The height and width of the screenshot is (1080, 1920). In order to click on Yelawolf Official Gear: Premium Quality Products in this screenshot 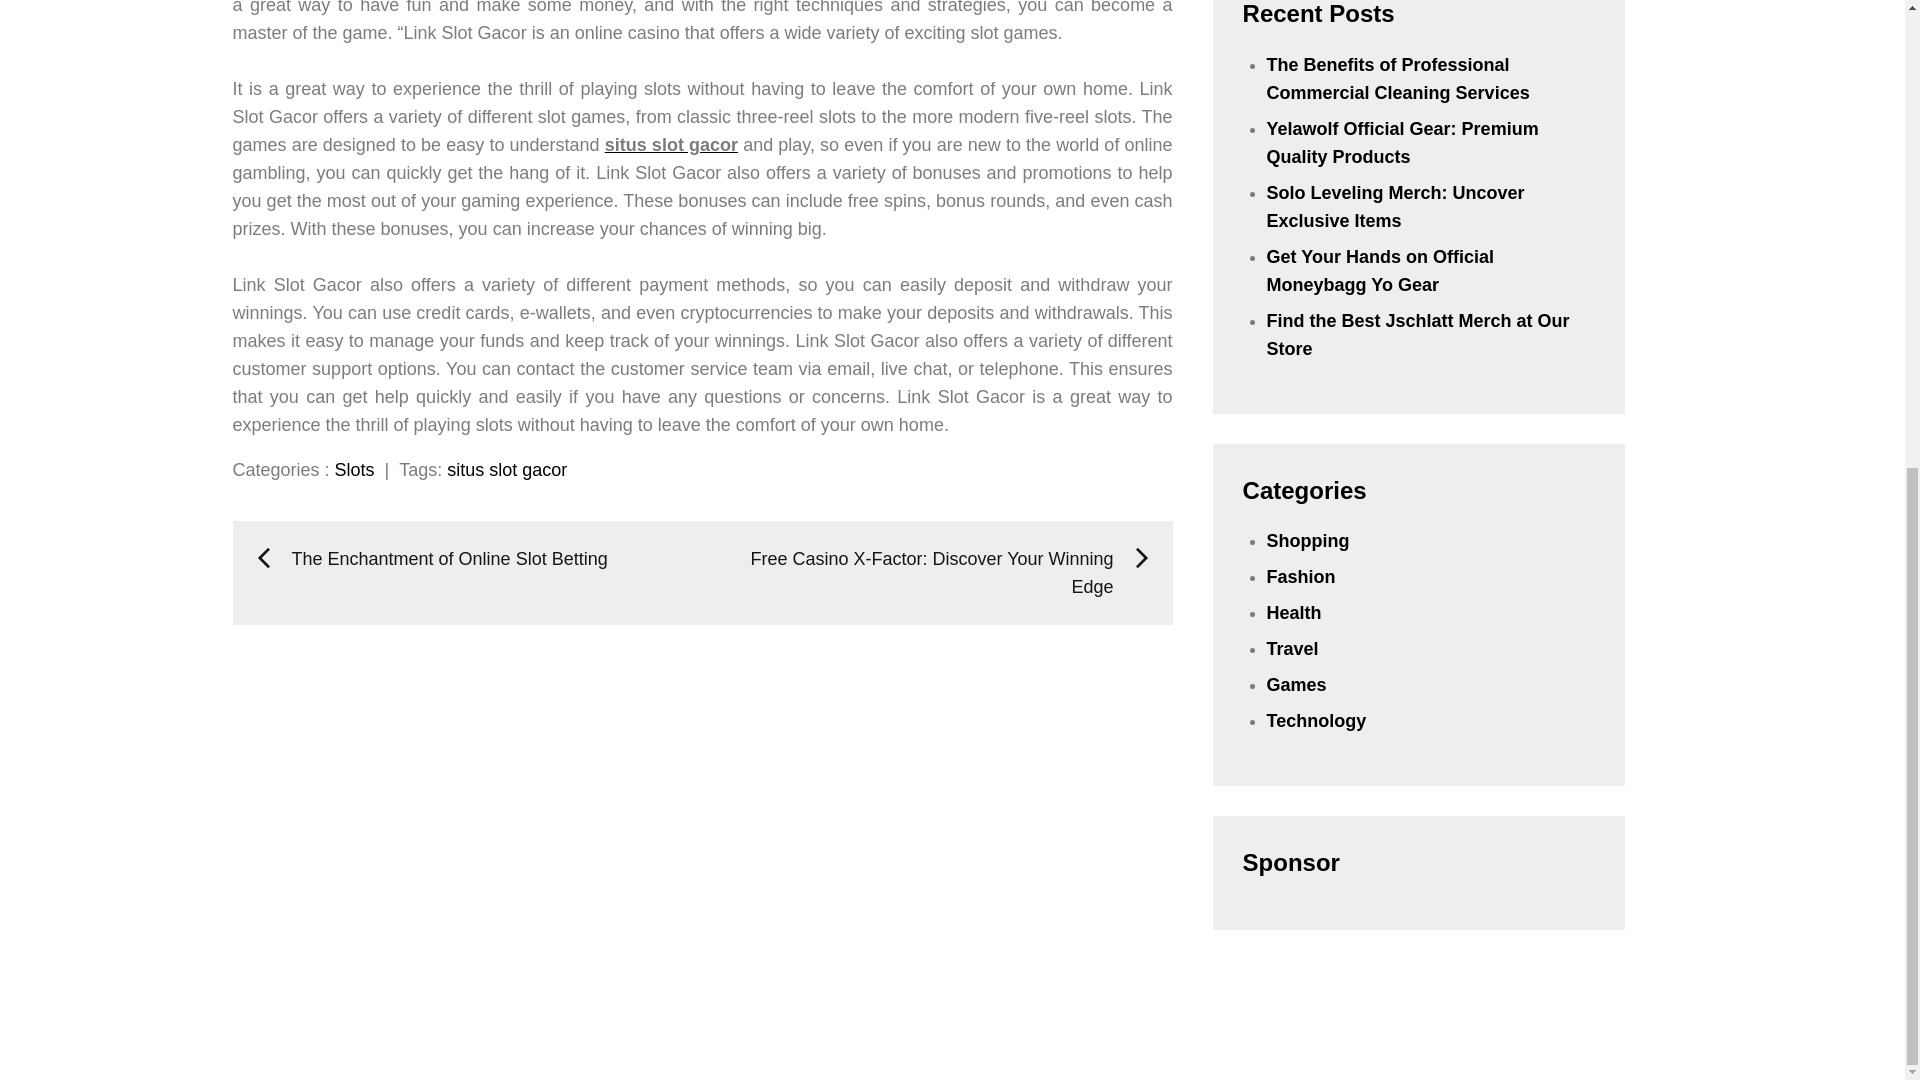, I will do `click(1403, 142)`.